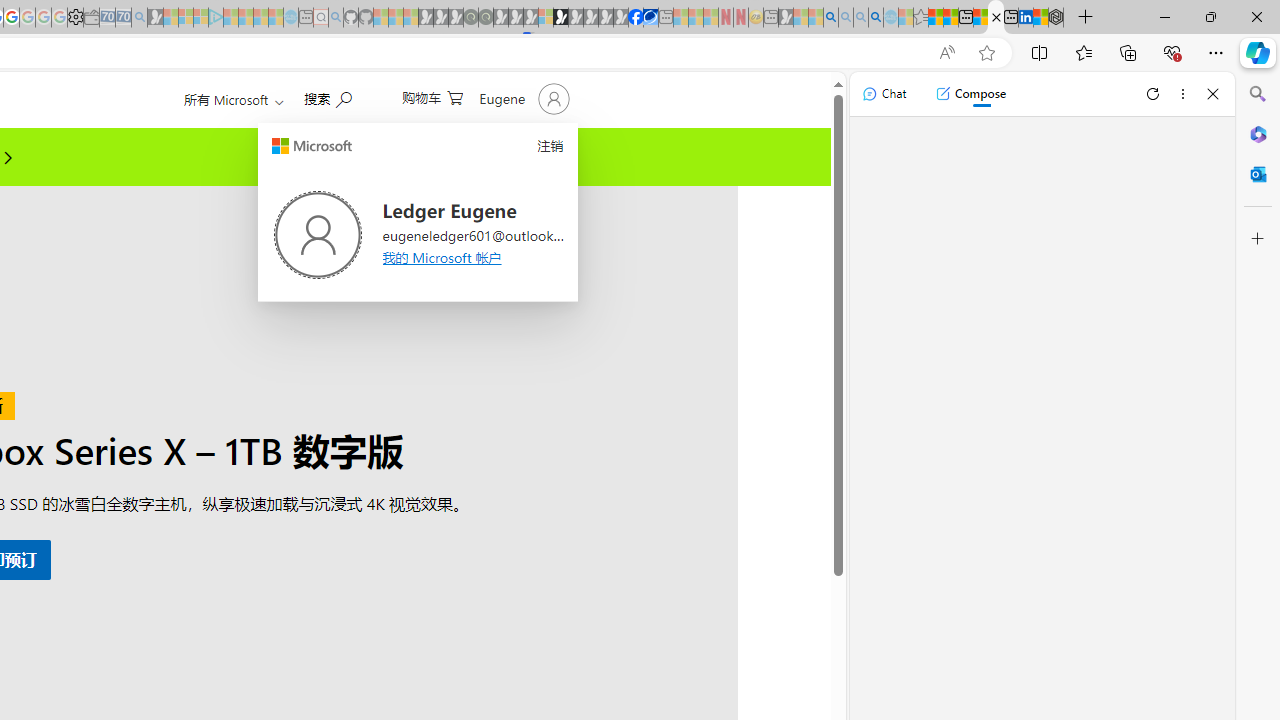 This screenshot has width=1280, height=720. Describe the element at coordinates (970, 94) in the screenshot. I see `Compose` at that location.